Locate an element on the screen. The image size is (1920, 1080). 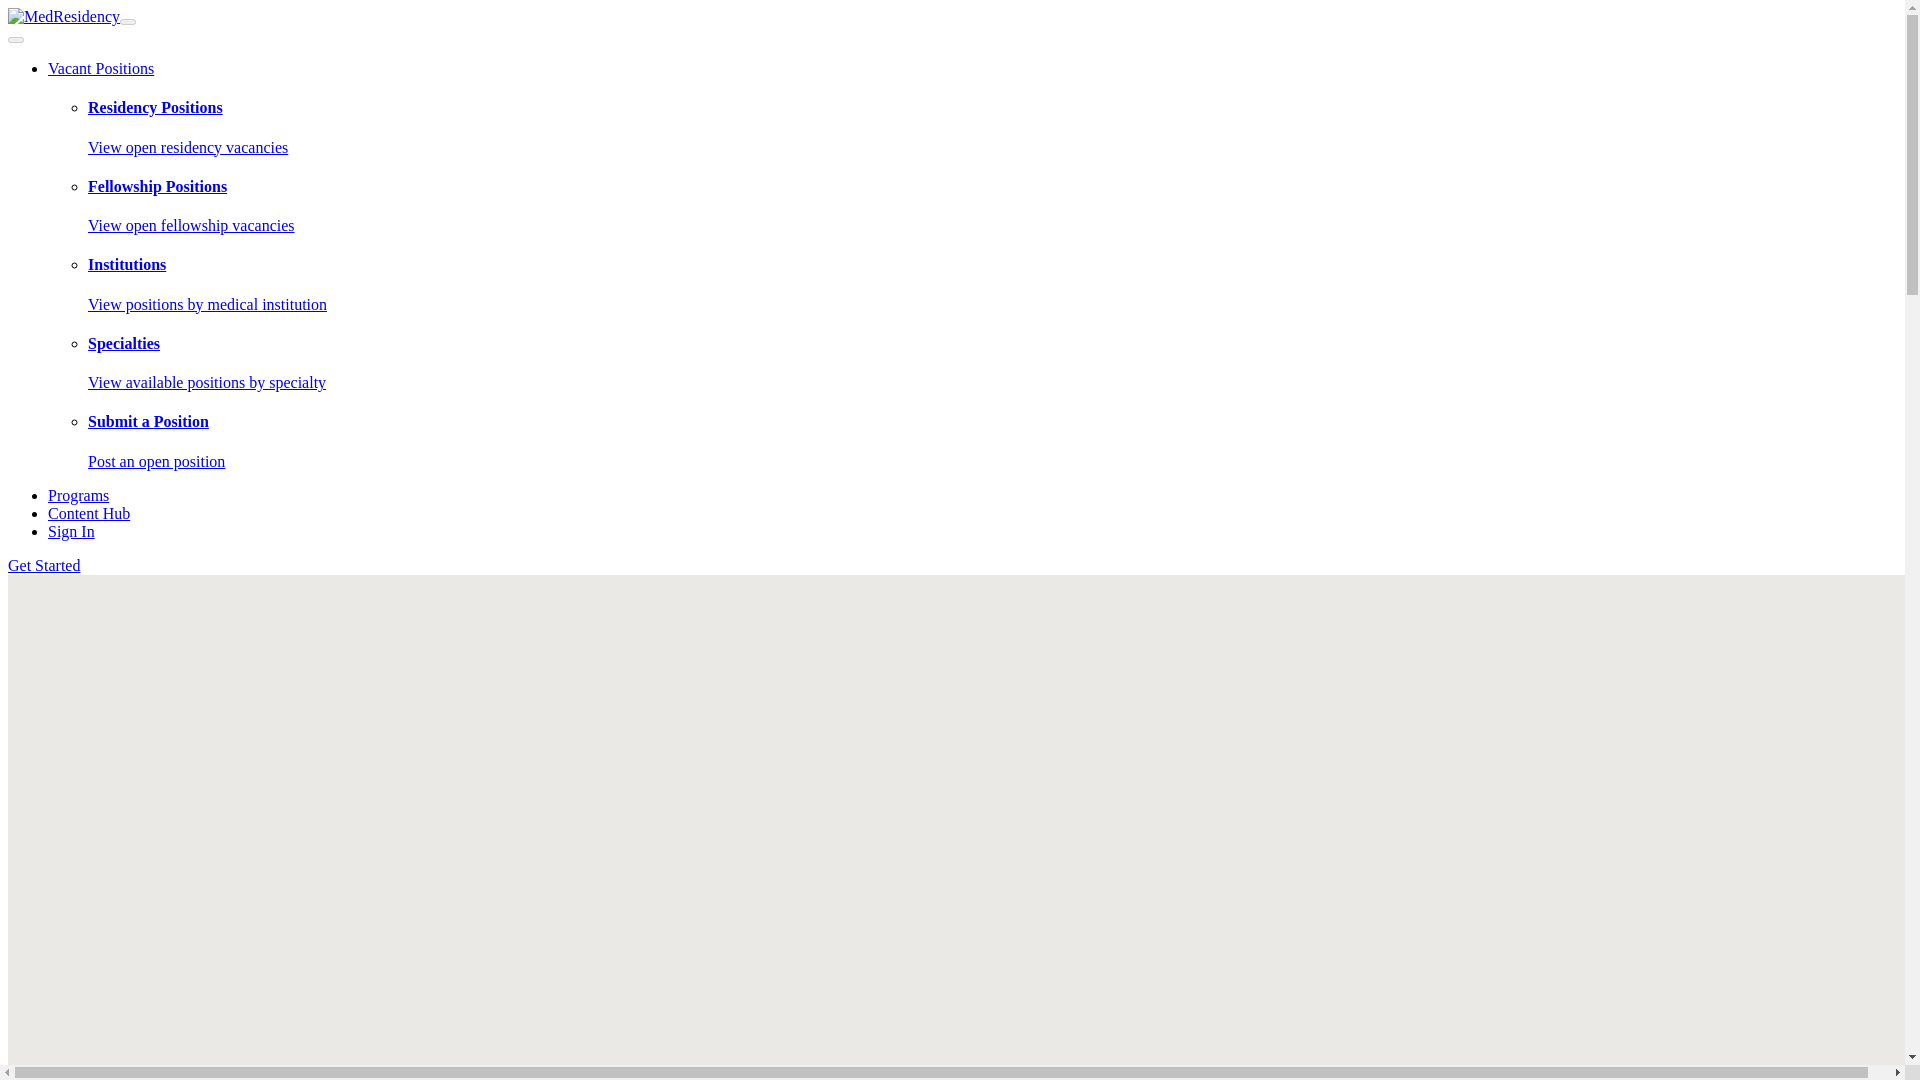
Get Started is located at coordinates (44, 565).